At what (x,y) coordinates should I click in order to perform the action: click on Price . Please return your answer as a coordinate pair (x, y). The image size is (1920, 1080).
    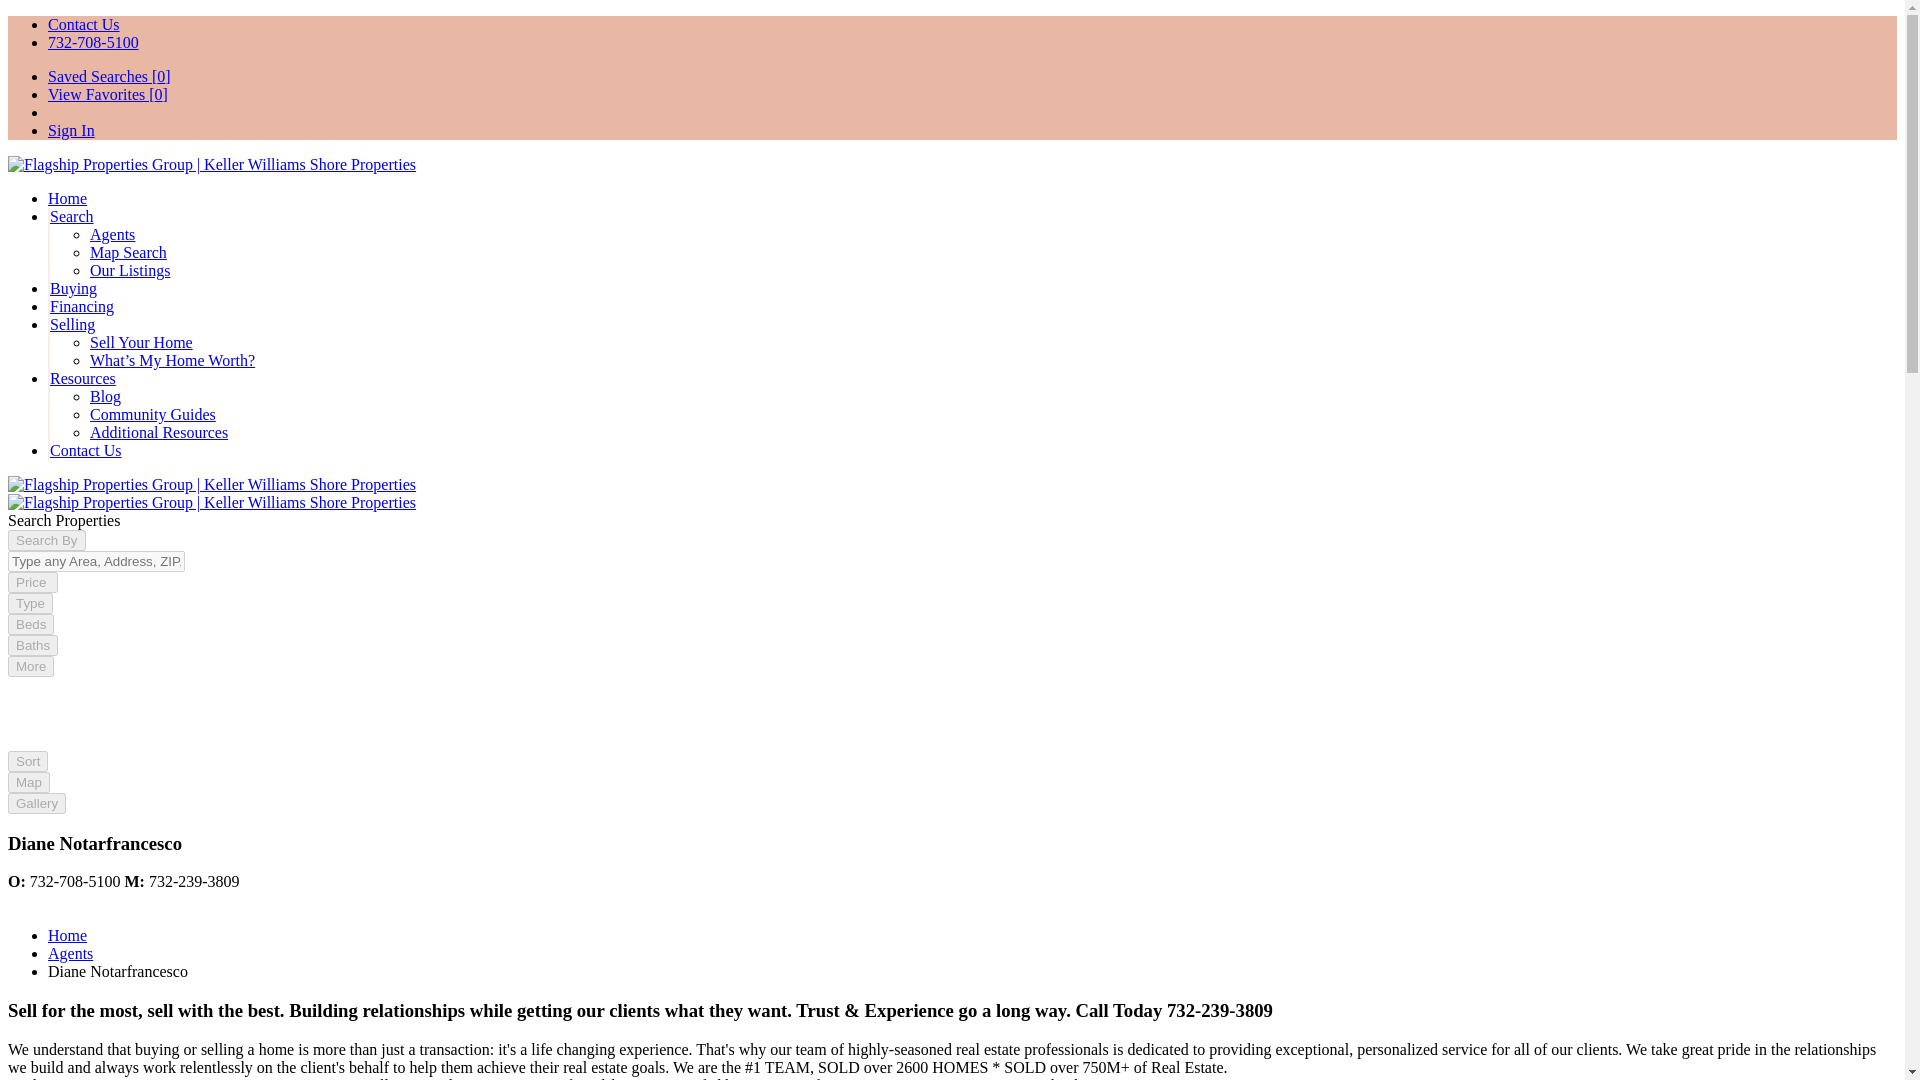
    Looking at the image, I should click on (32, 582).